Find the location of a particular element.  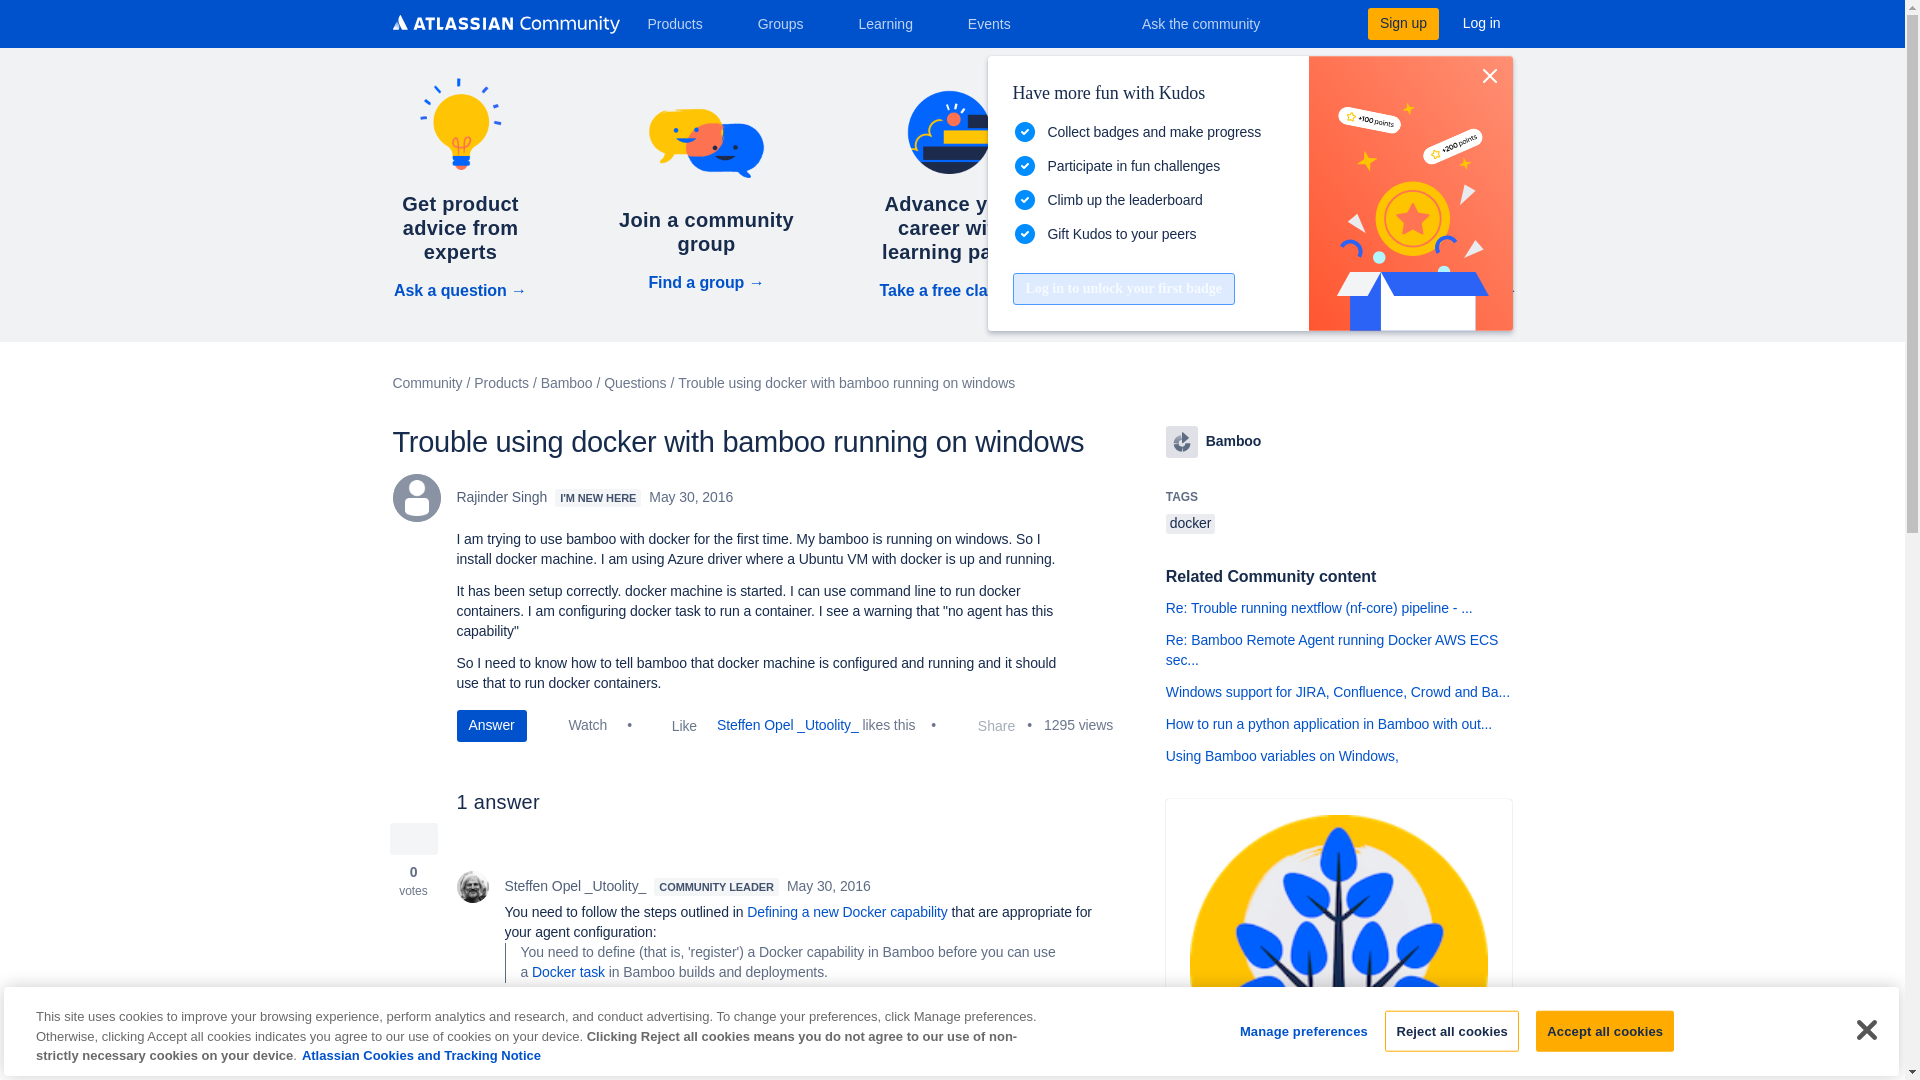

Log in to unlock your first badge is located at coordinates (1122, 288).